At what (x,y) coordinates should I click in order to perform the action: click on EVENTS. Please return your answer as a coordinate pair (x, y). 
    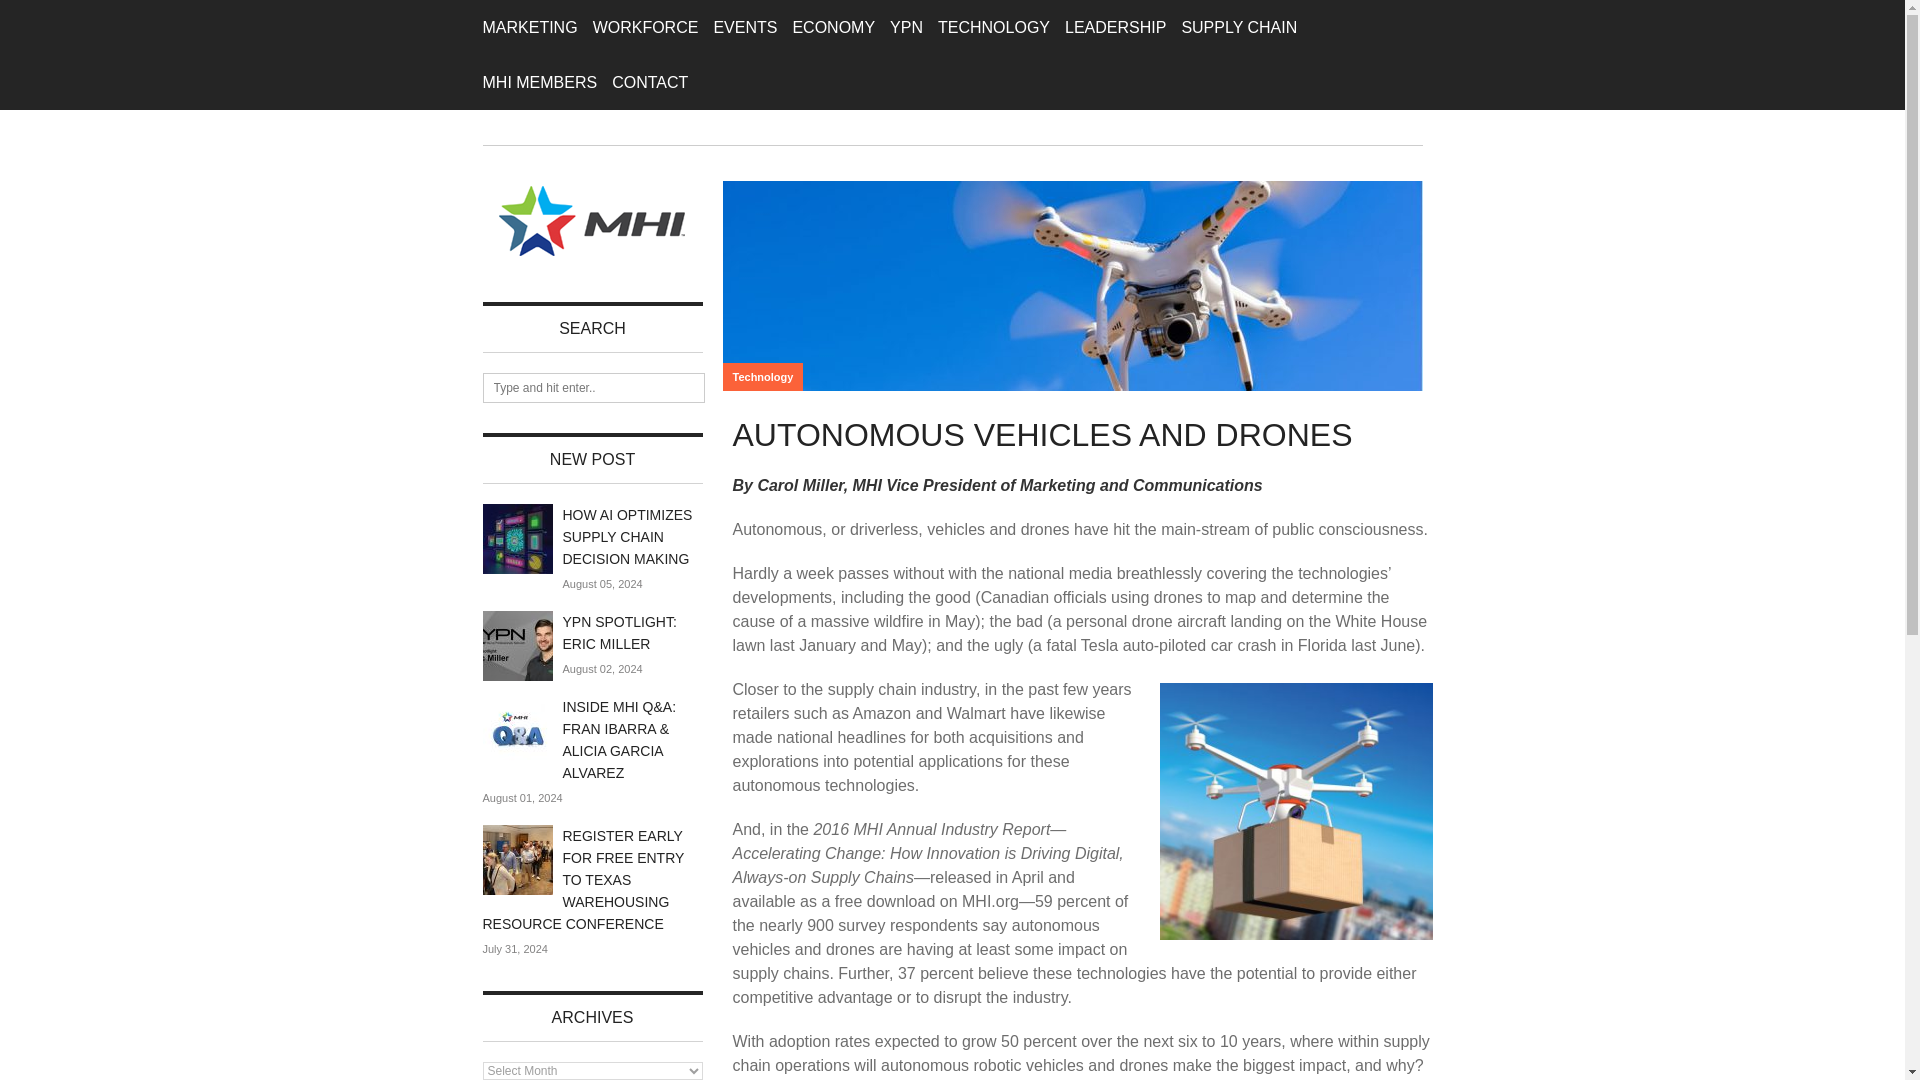
    Looking at the image, I should click on (744, 28).